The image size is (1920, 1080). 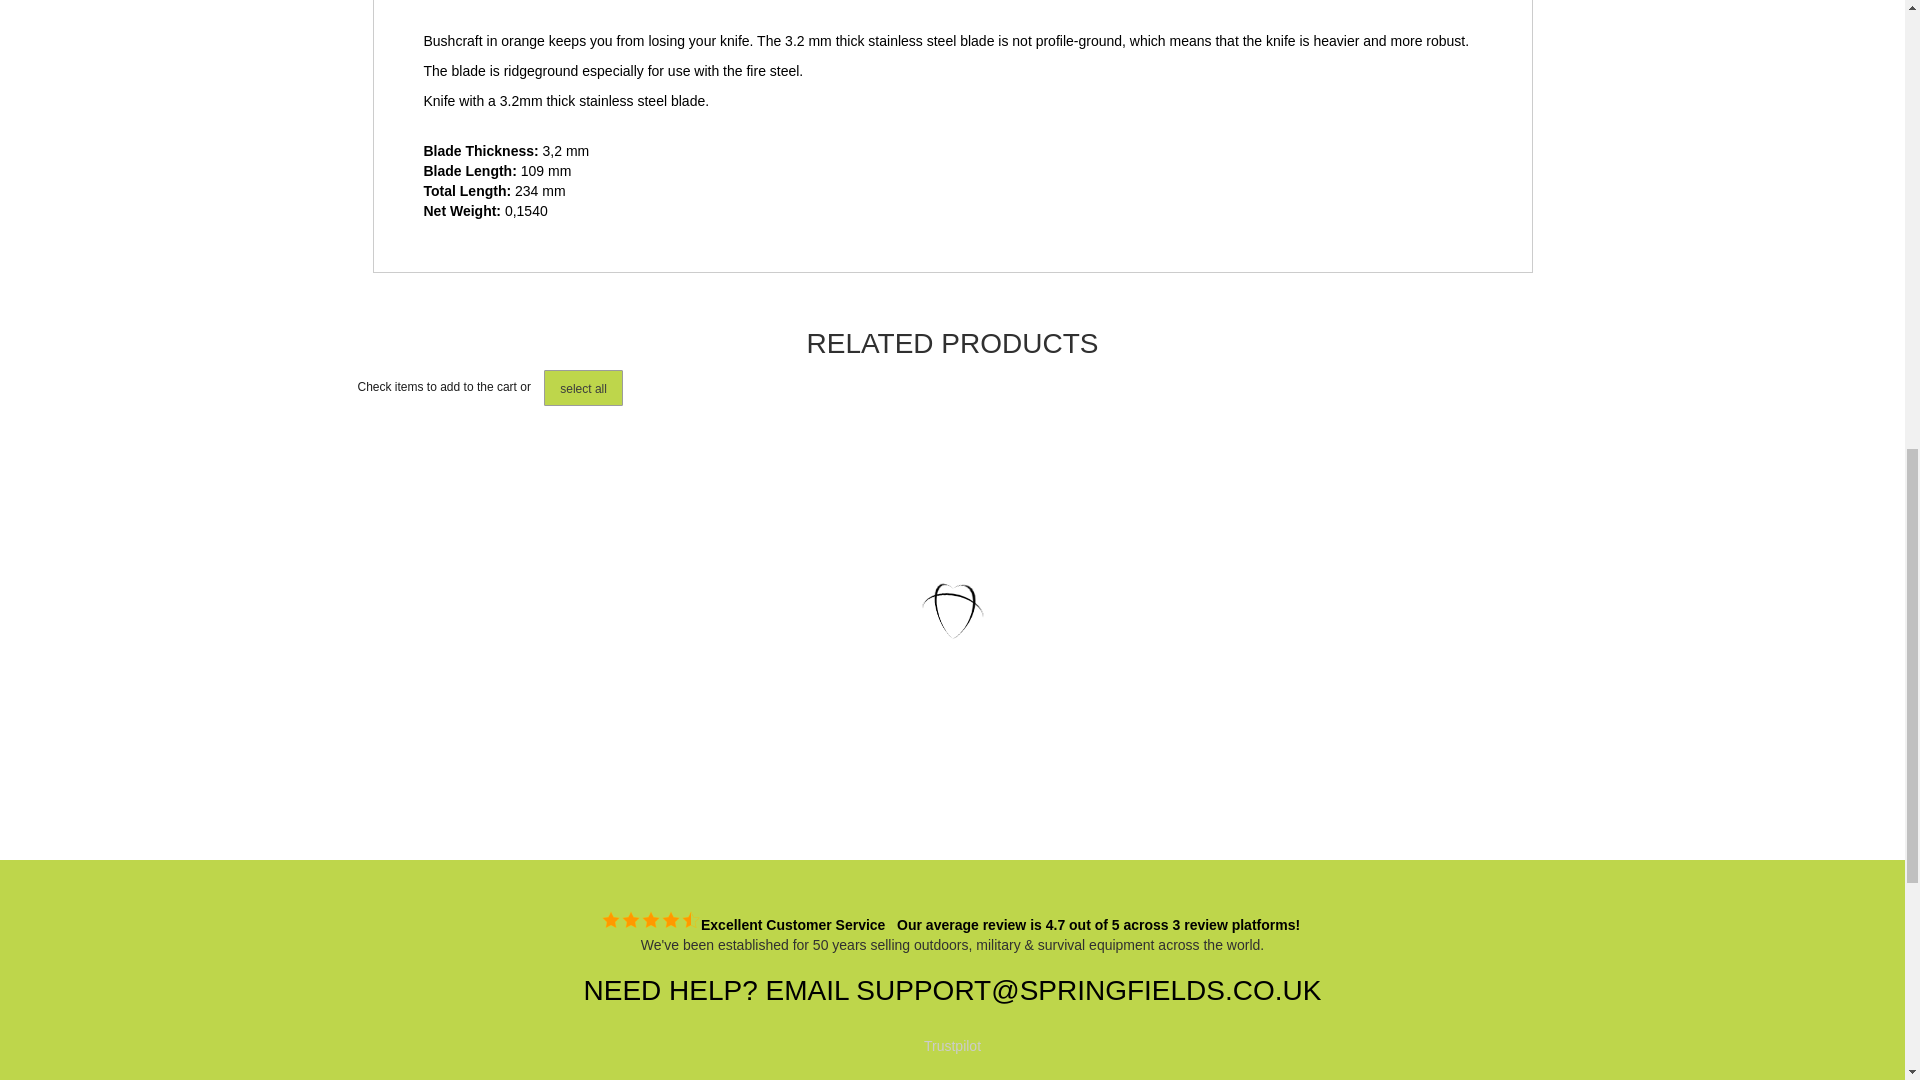 I want to click on 68232, so click(x=686, y=750).